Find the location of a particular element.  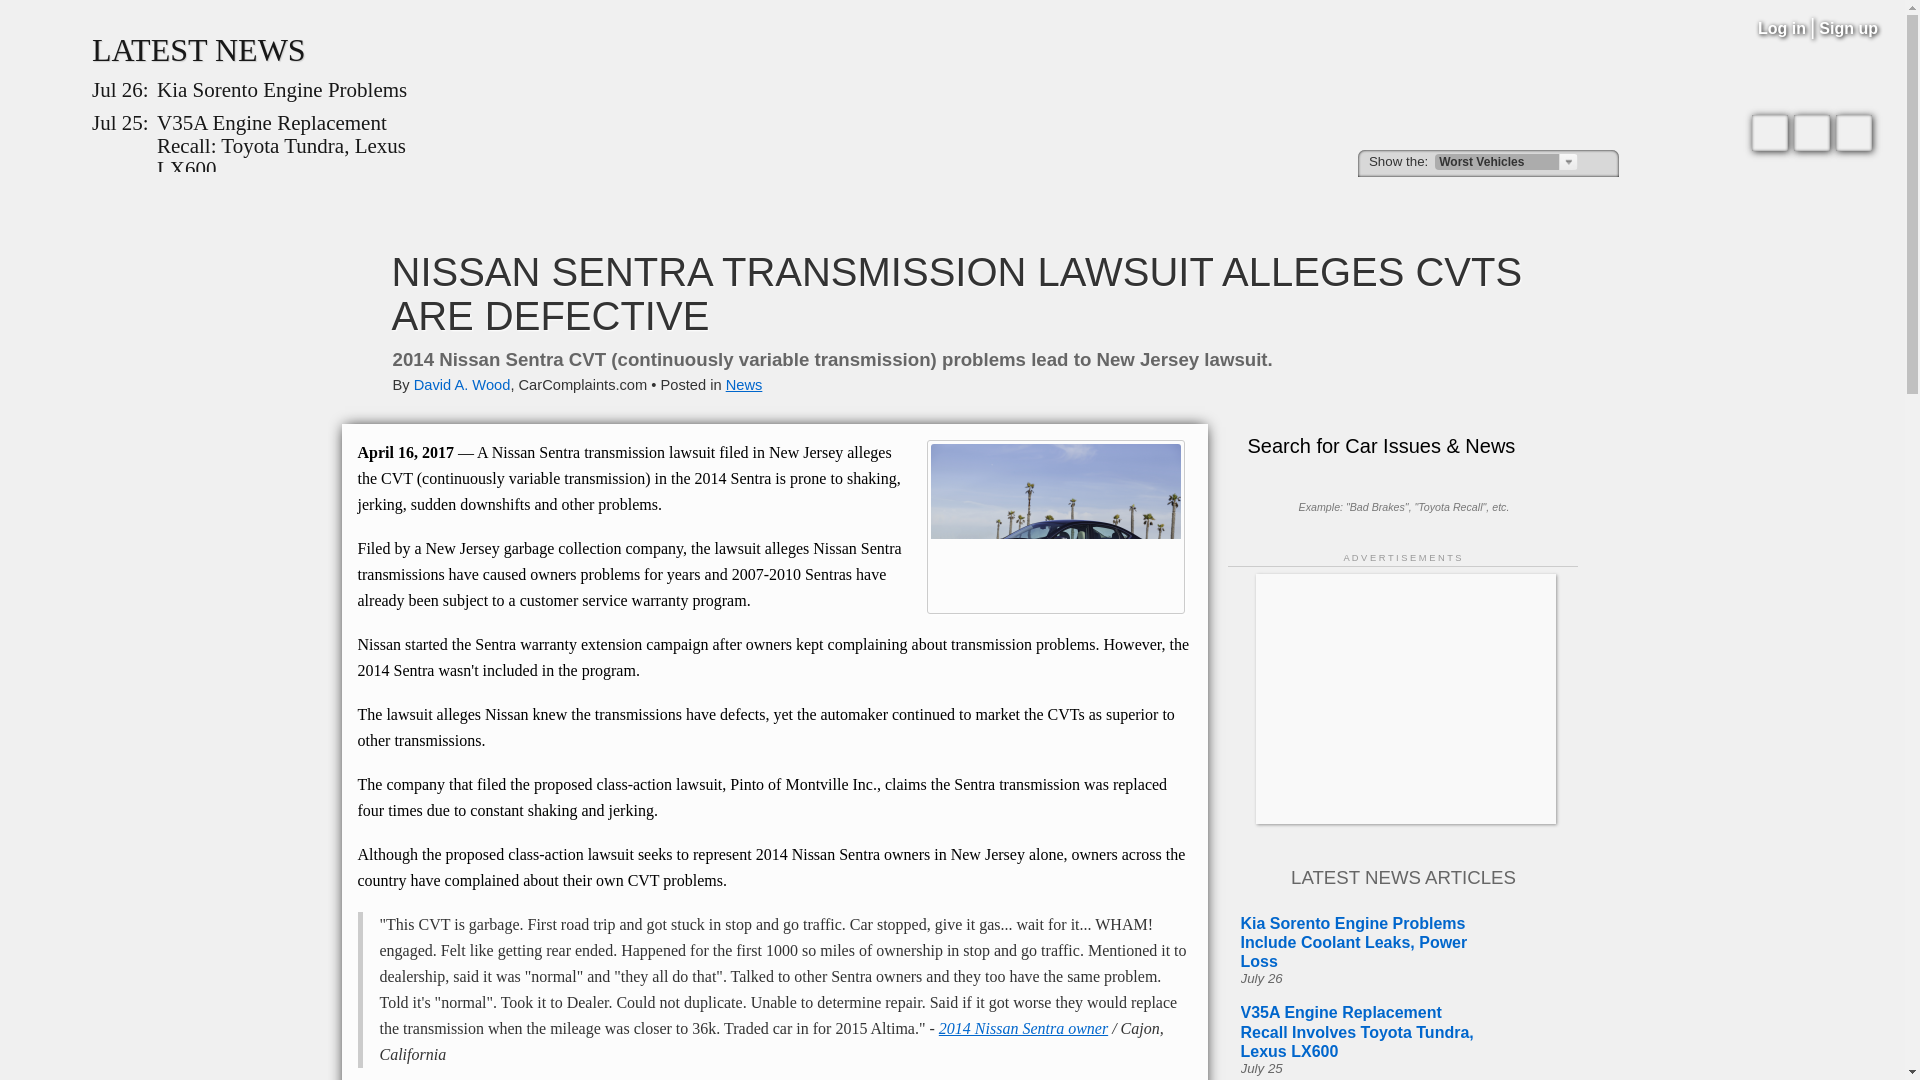

Car Complaints, Problems and Defect Information is located at coordinates (952, 88).